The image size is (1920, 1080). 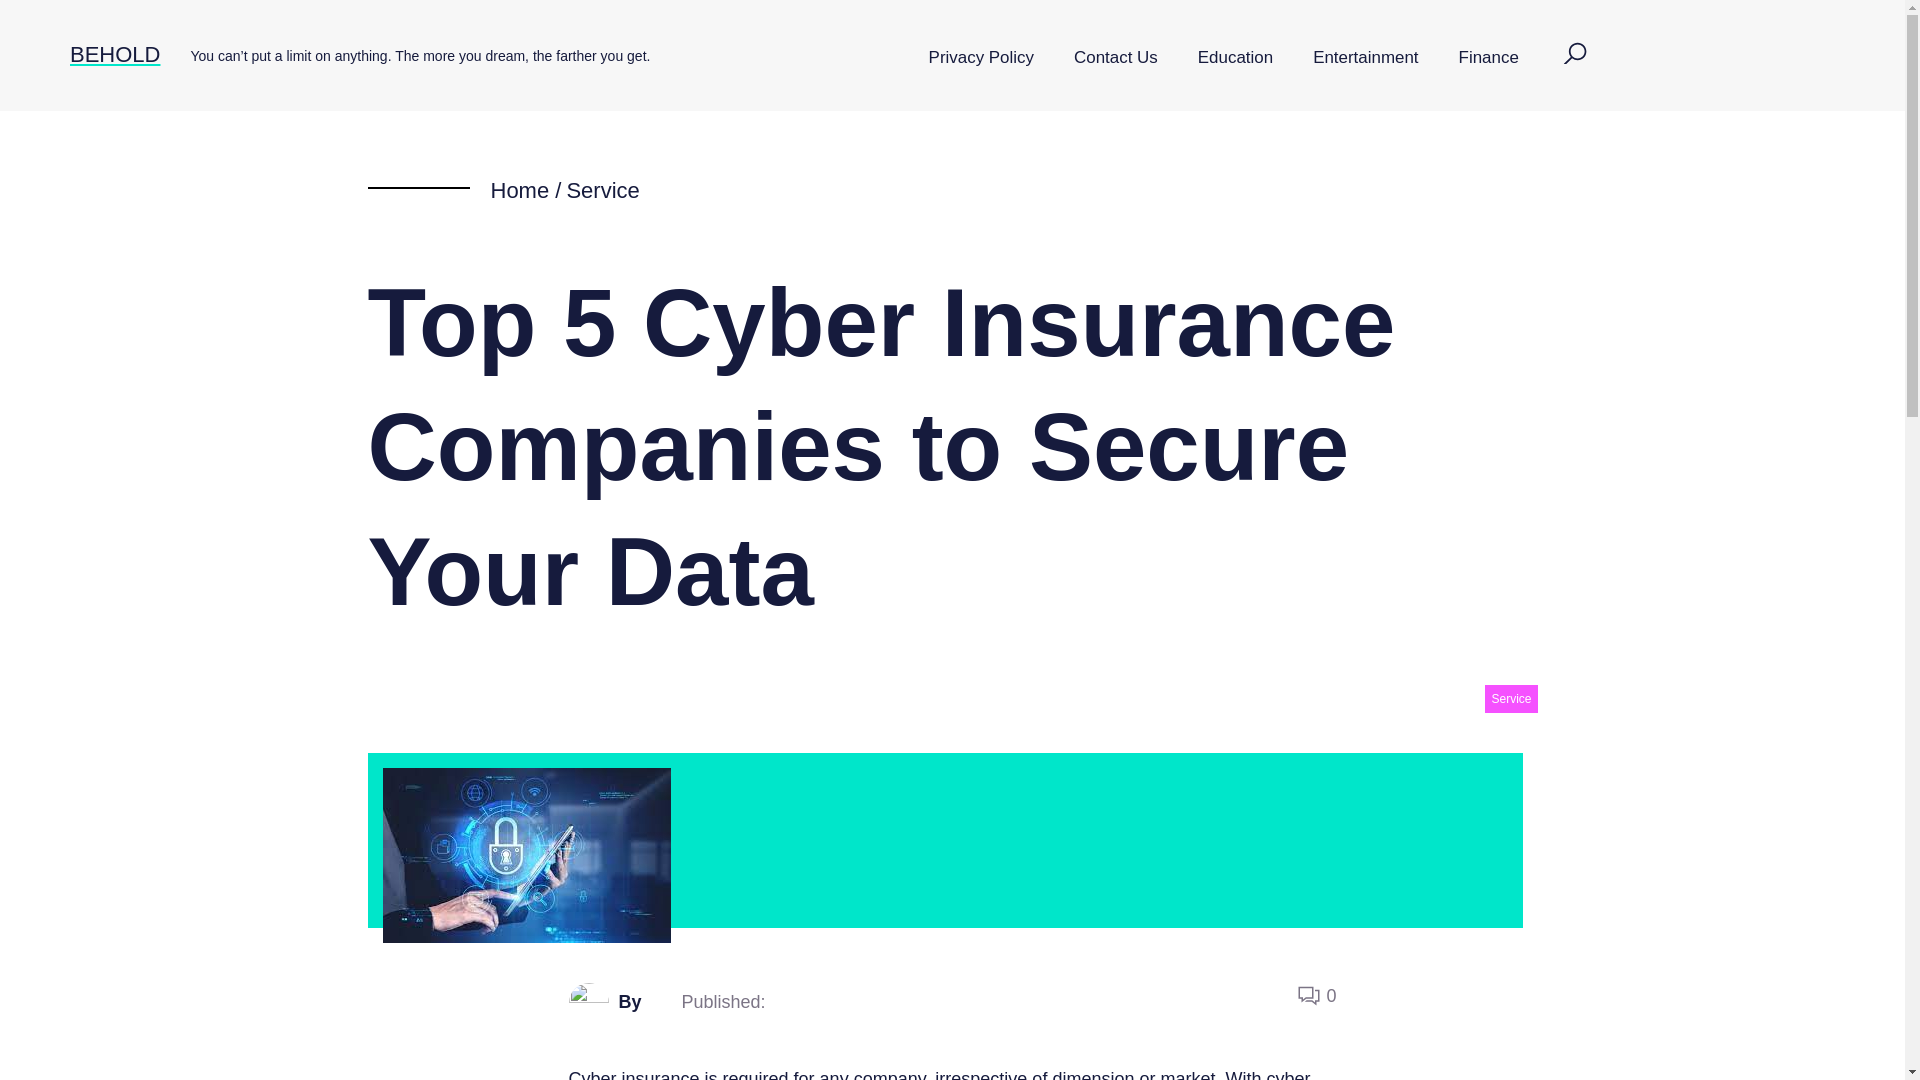 I want to click on Privacy Policy, so click(x=981, y=58).